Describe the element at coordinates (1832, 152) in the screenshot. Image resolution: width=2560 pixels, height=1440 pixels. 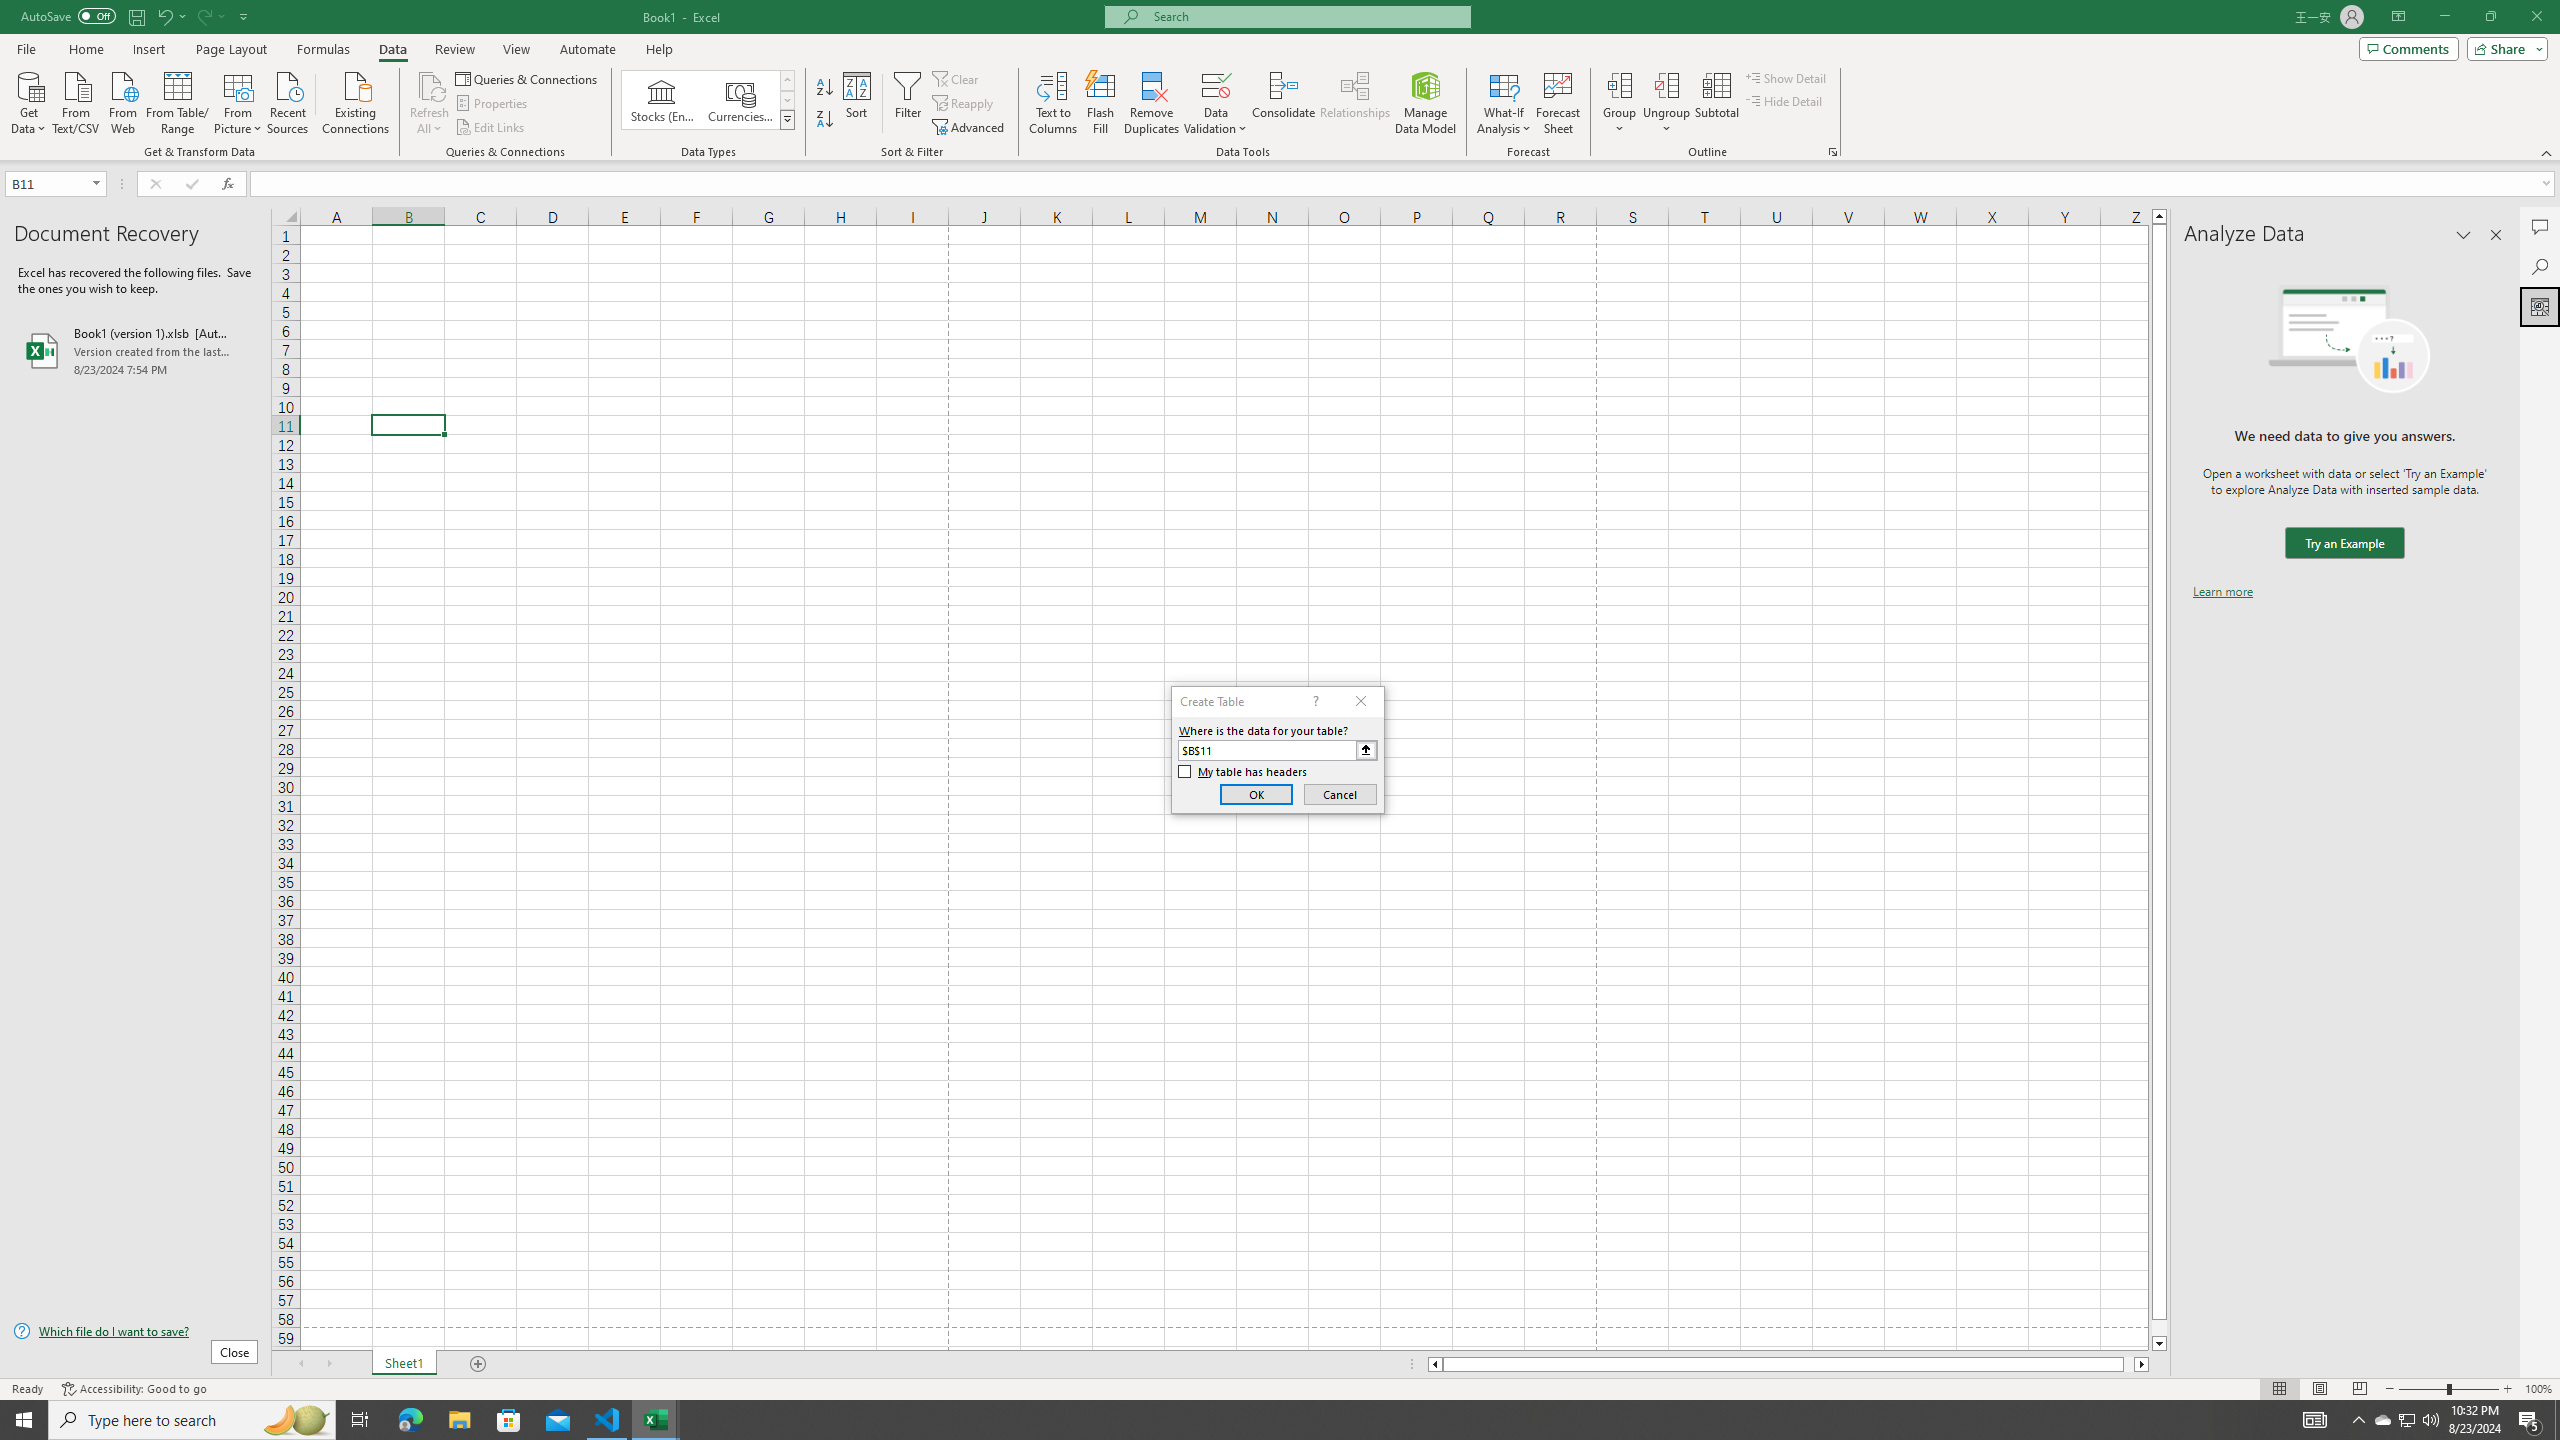
I see `Group and Outline Settings` at that location.